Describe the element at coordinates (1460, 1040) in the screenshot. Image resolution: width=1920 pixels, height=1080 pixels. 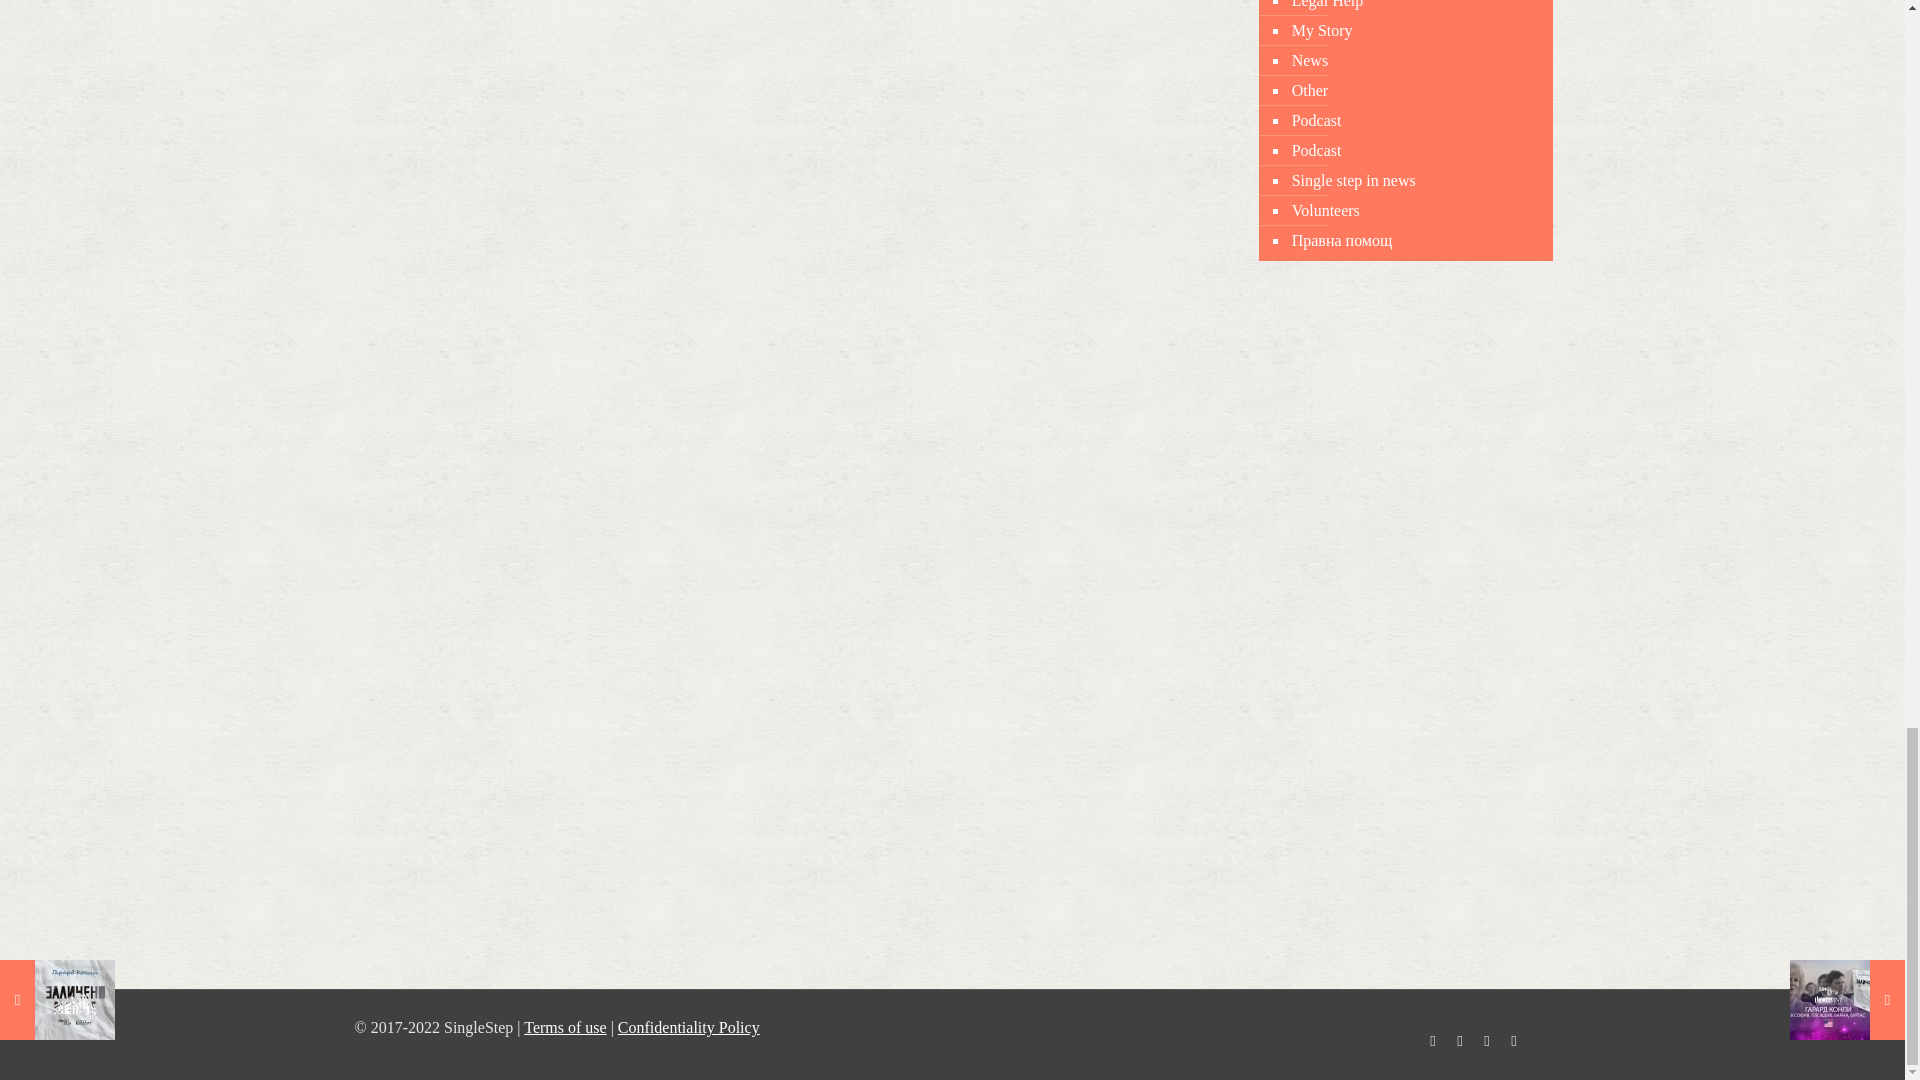
I see `Twitter` at that location.